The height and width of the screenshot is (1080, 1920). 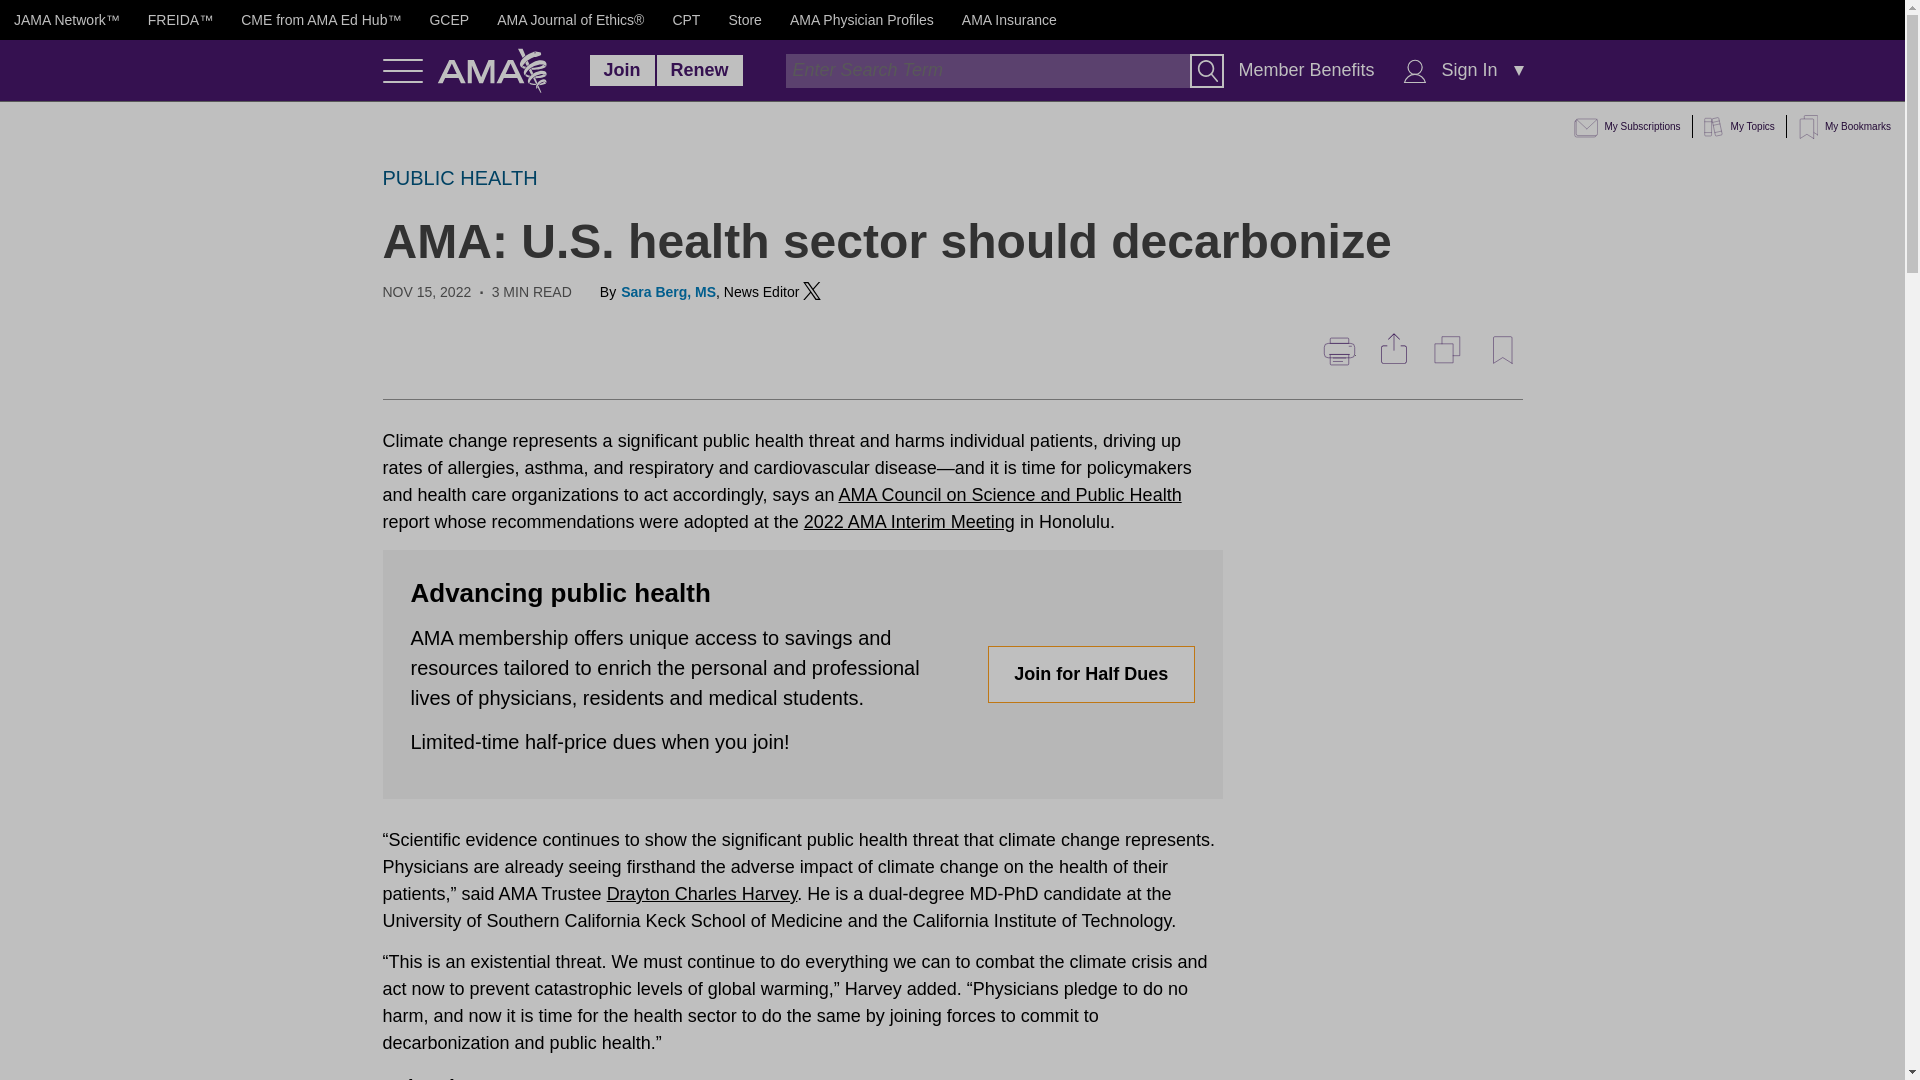 I want to click on Bio link, so click(x=668, y=298).